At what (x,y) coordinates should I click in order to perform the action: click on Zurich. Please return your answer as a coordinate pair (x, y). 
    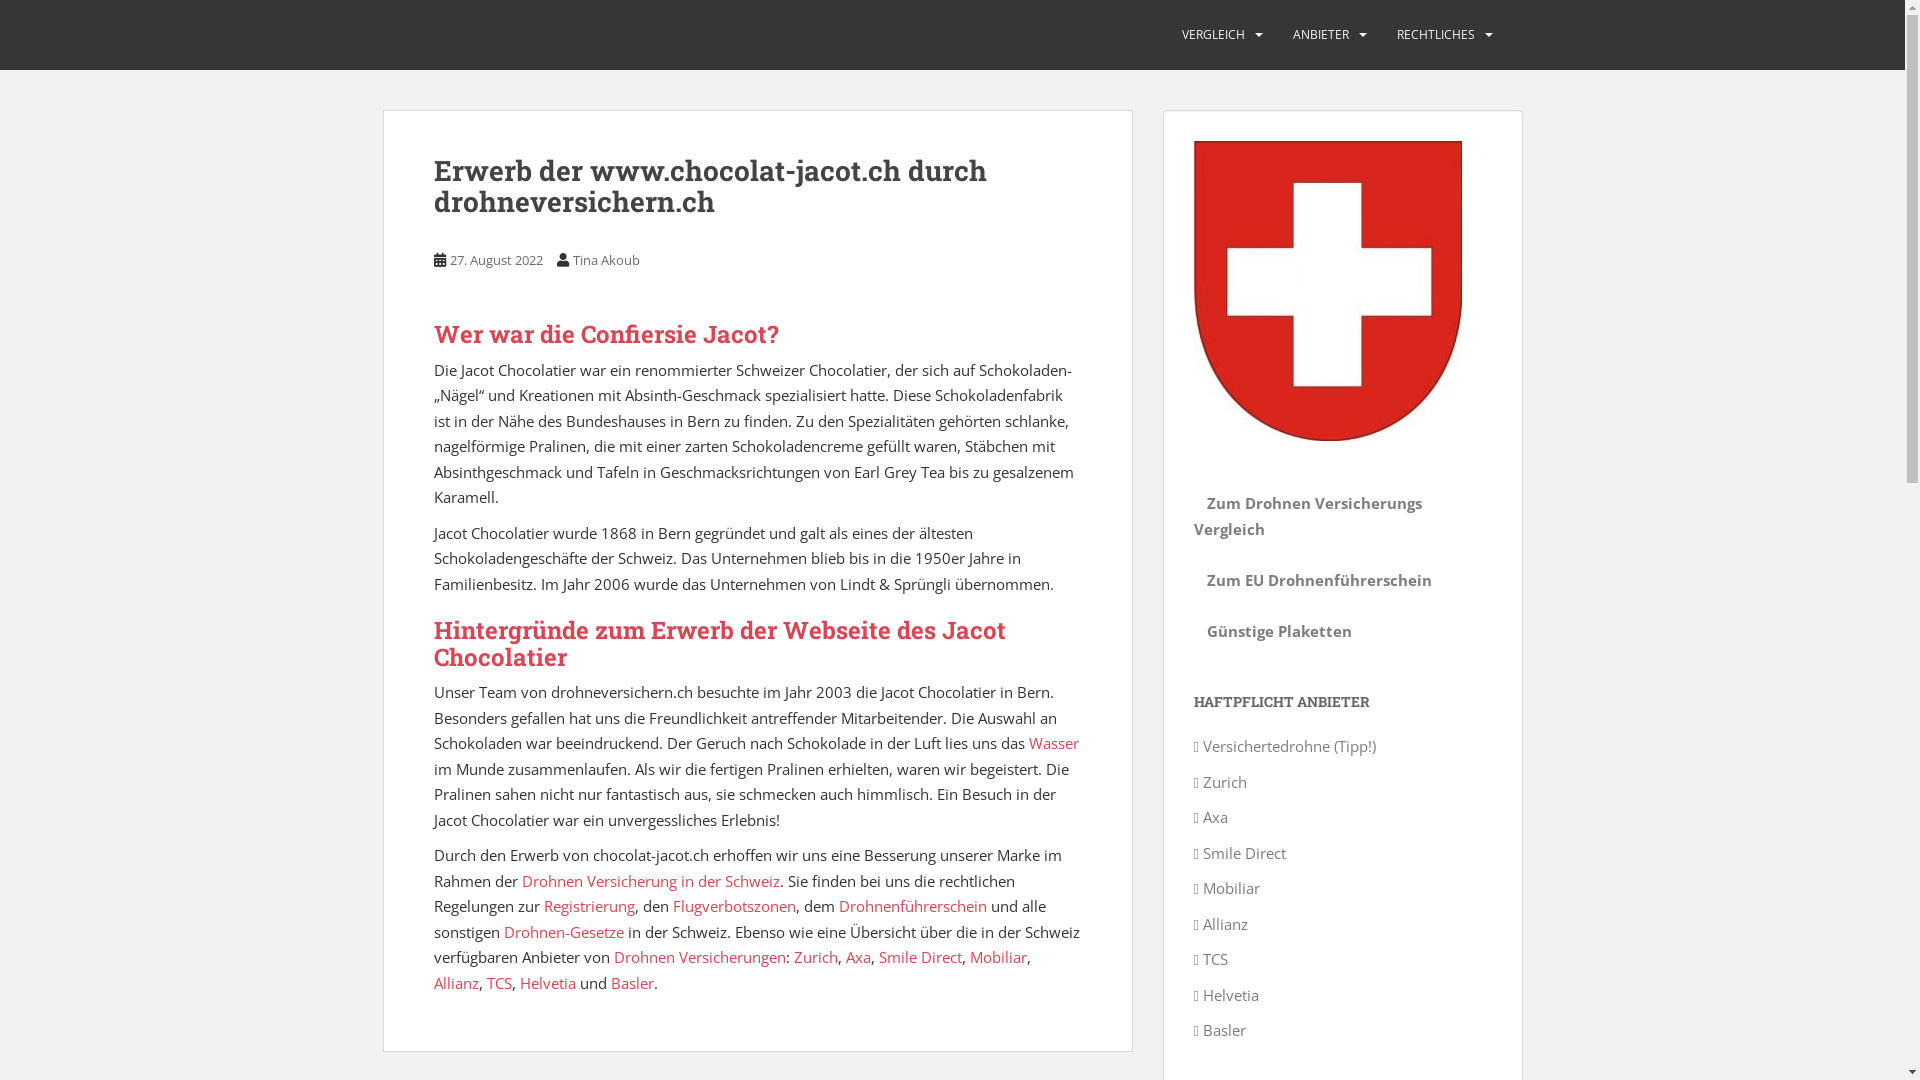
    Looking at the image, I should click on (816, 957).